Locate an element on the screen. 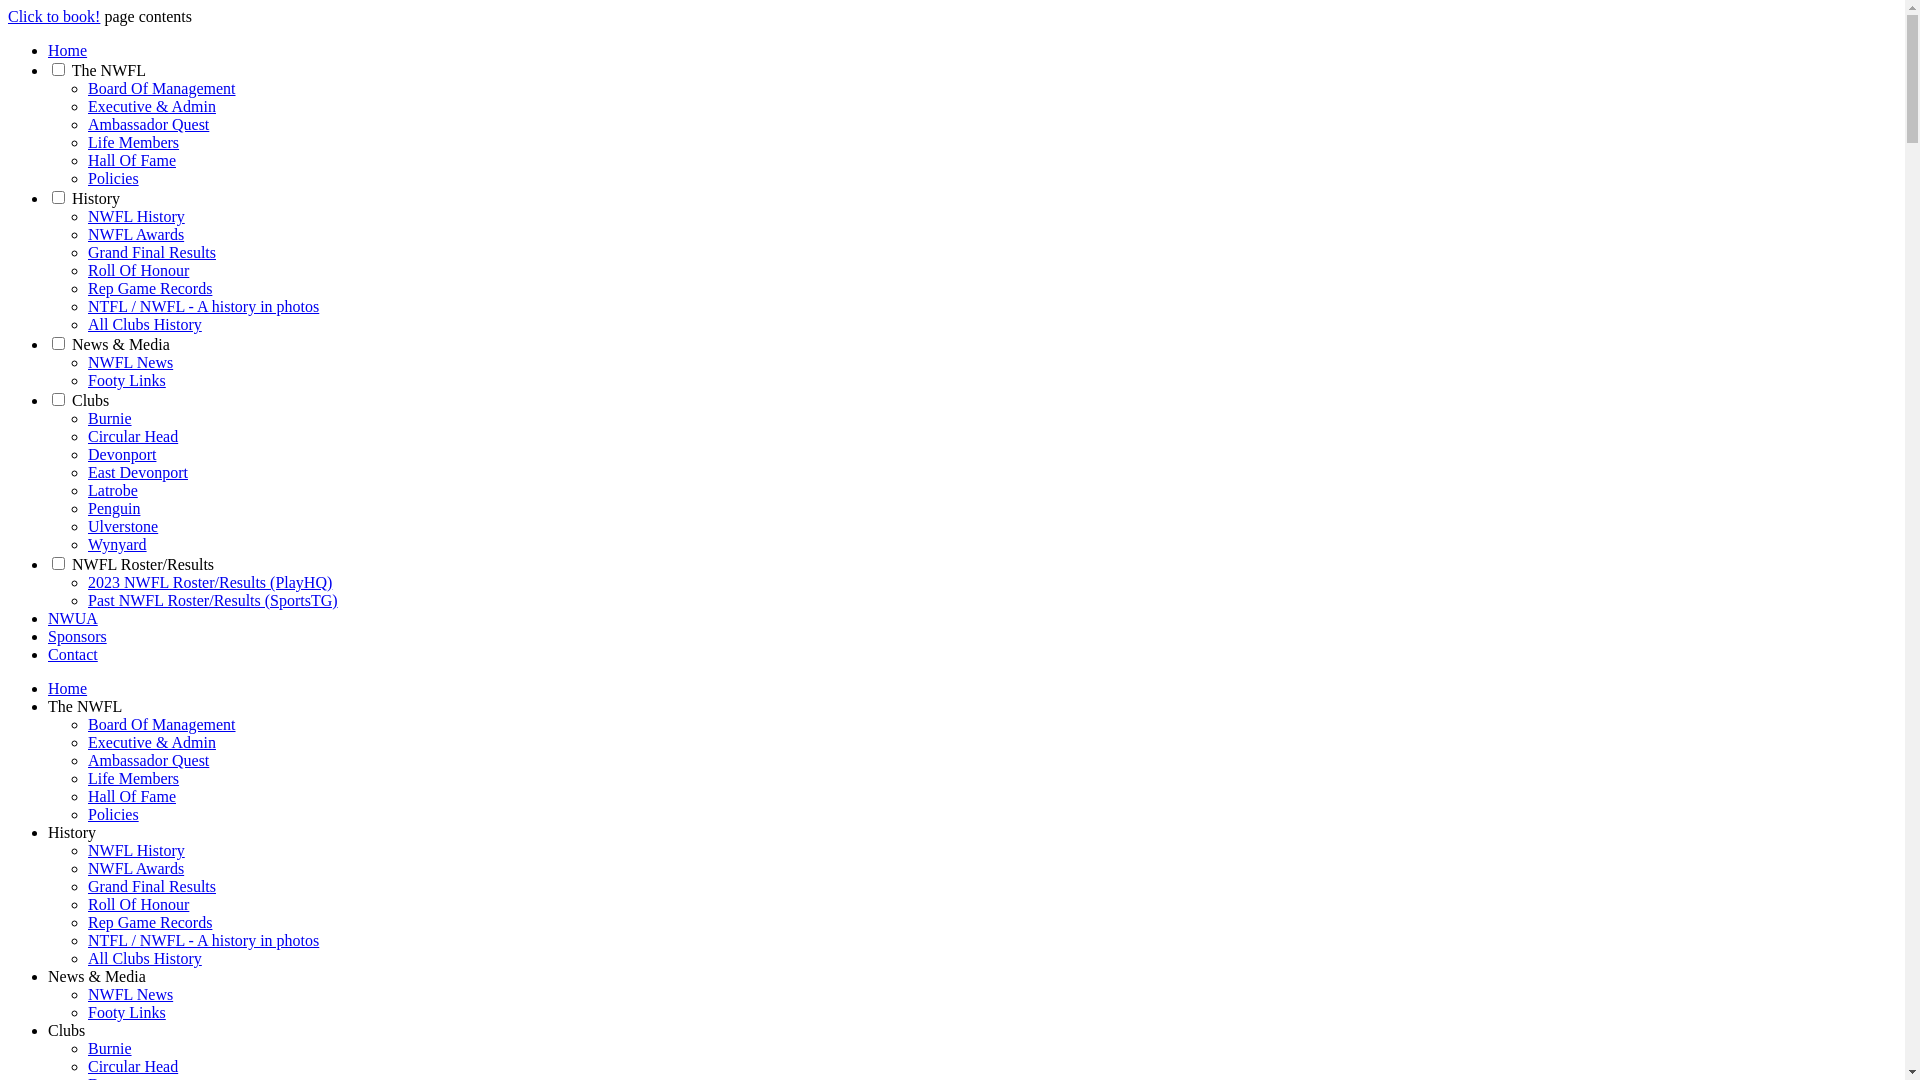 The height and width of the screenshot is (1080, 1920). Devonport is located at coordinates (122, 454).